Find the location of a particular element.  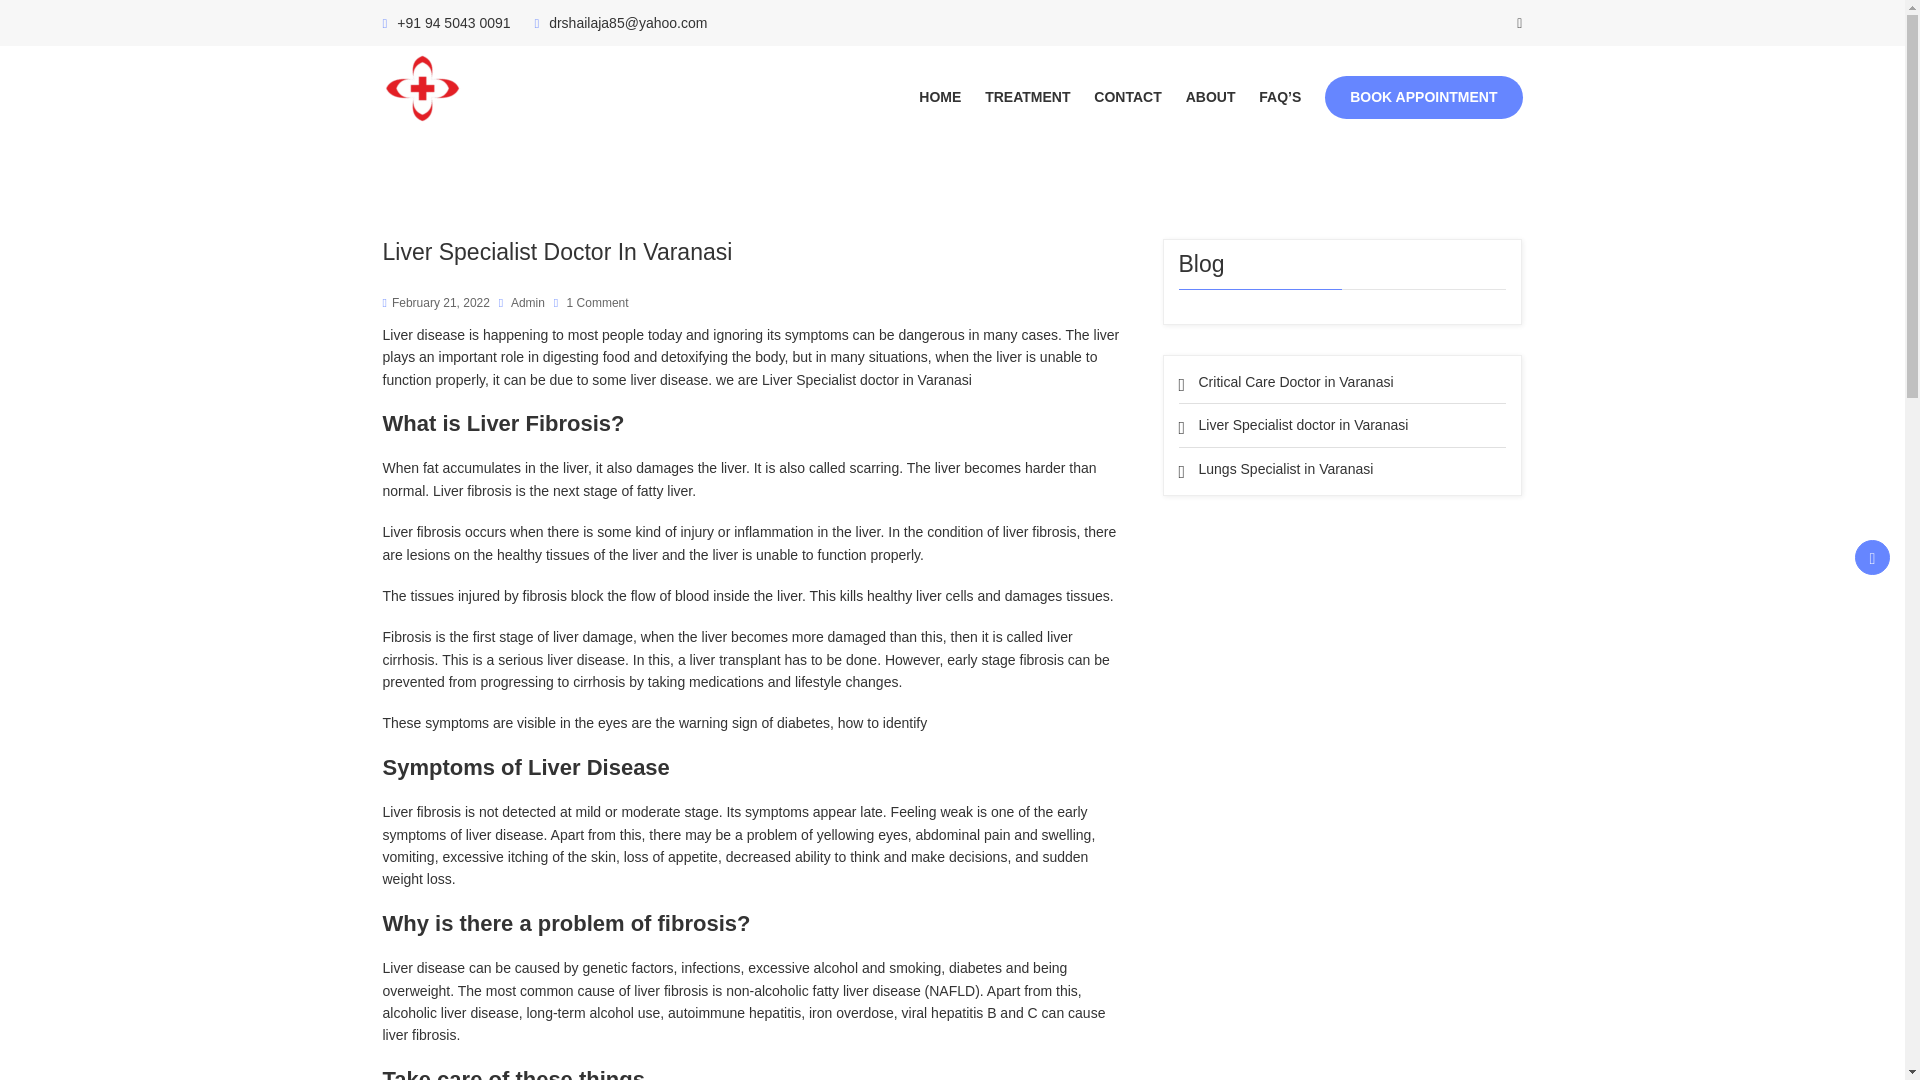

TREATMENT is located at coordinates (1026, 97).